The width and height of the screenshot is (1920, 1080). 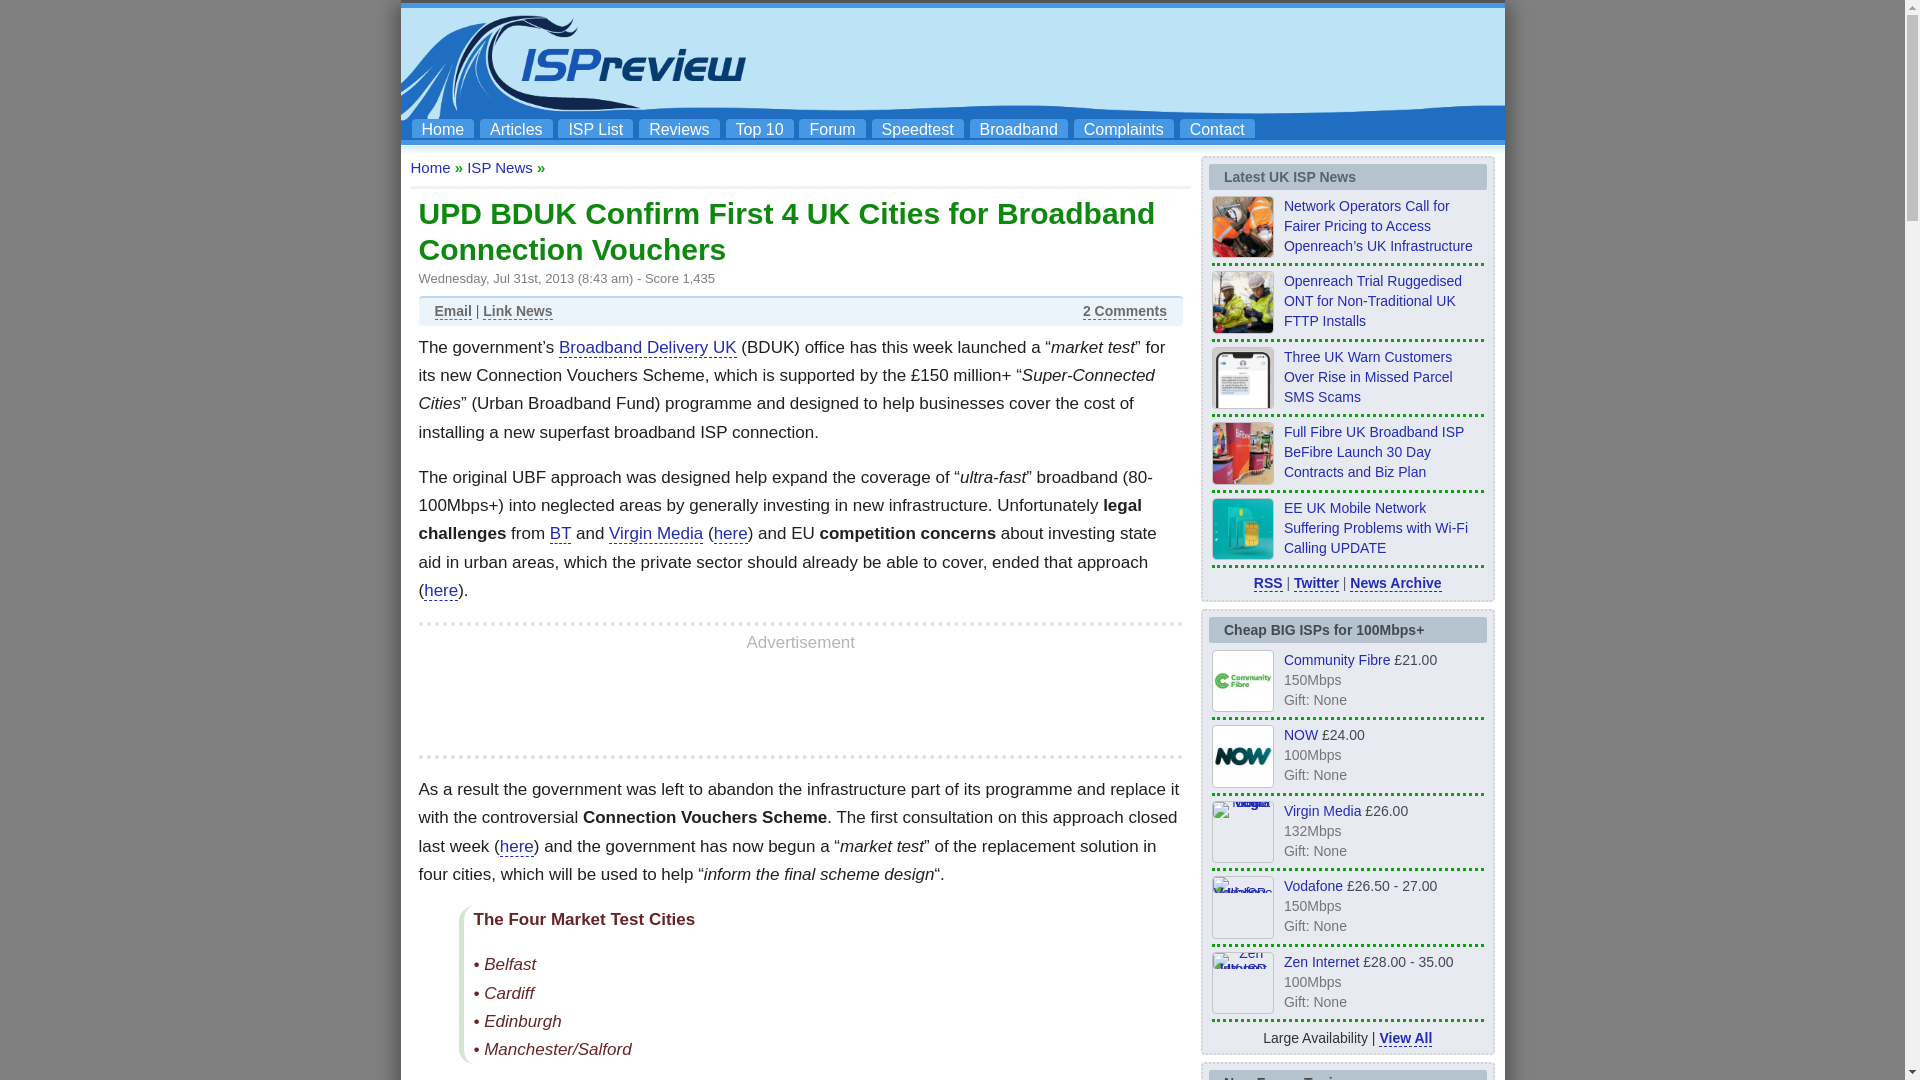 I want to click on Special Editorial Articles, so click(x=516, y=128).